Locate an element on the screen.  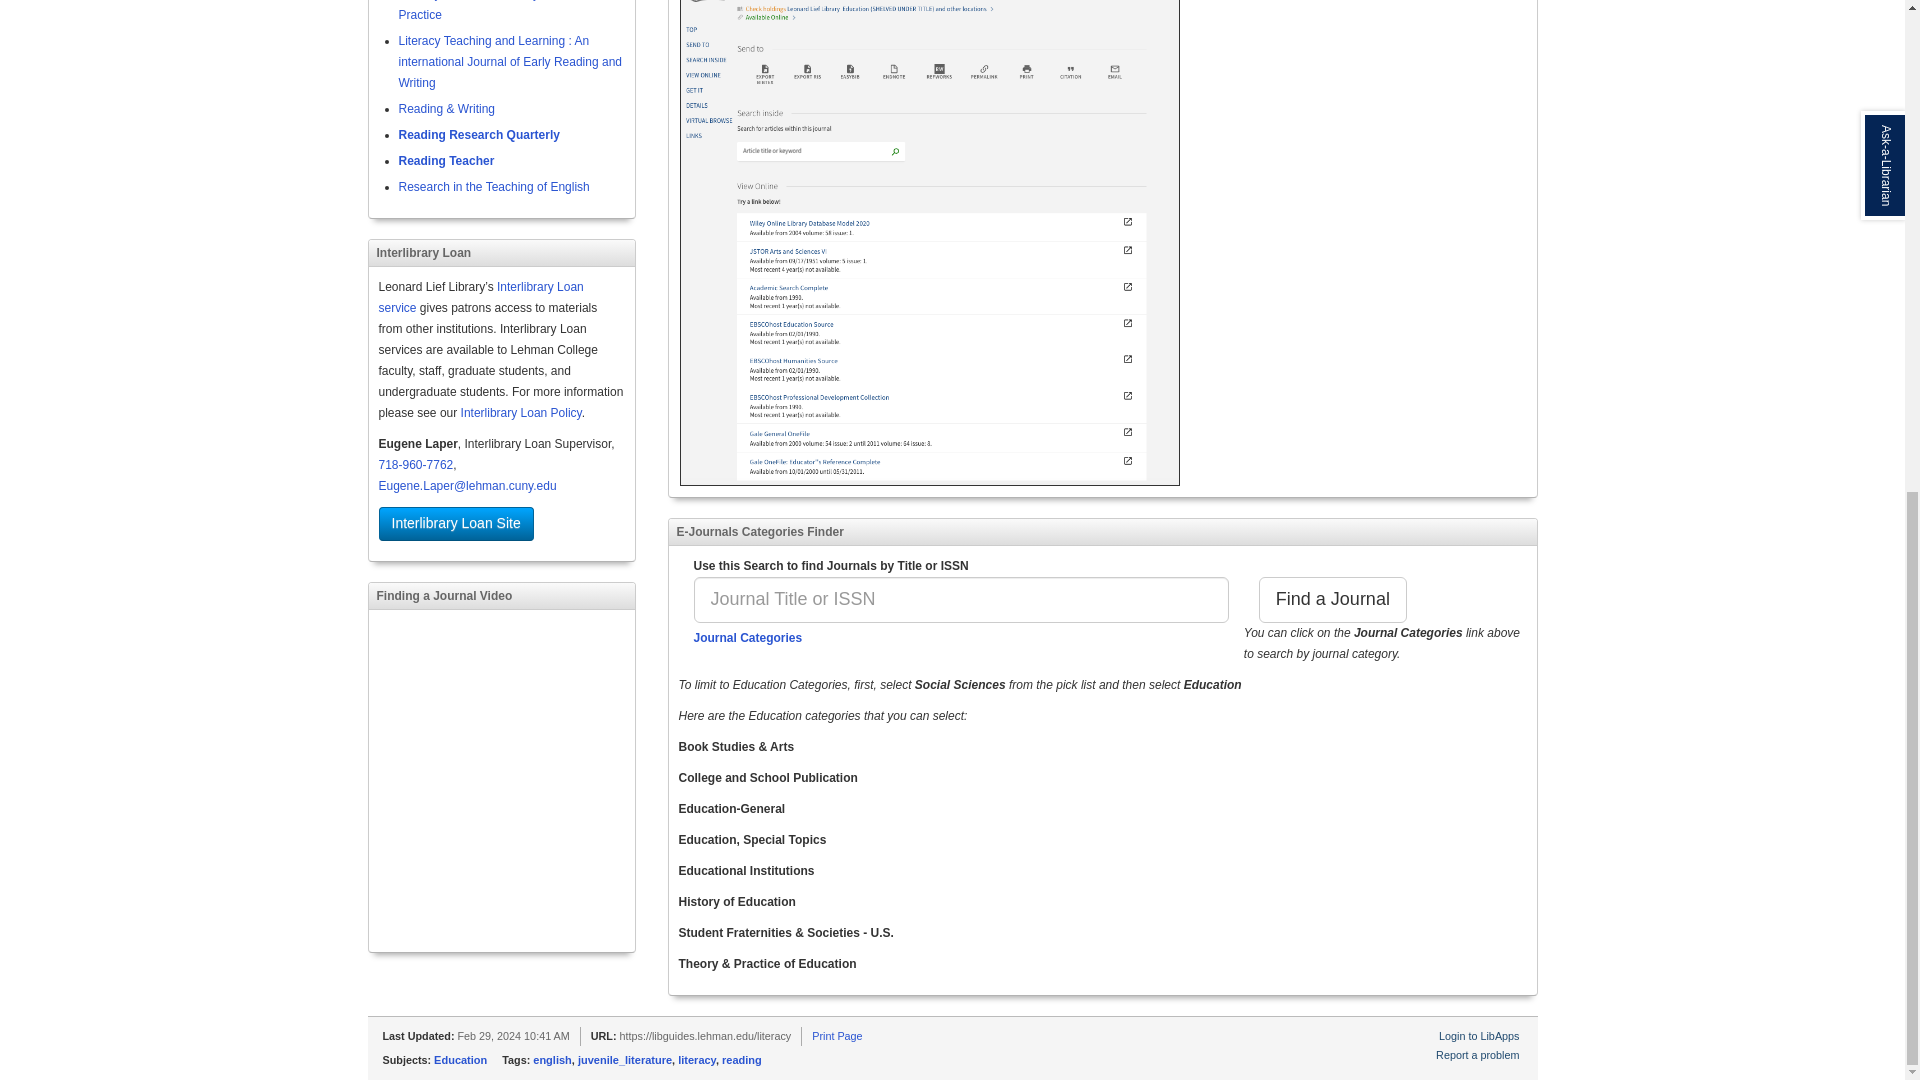
Research in the Teaching of English is located at coordinates (493, 187).